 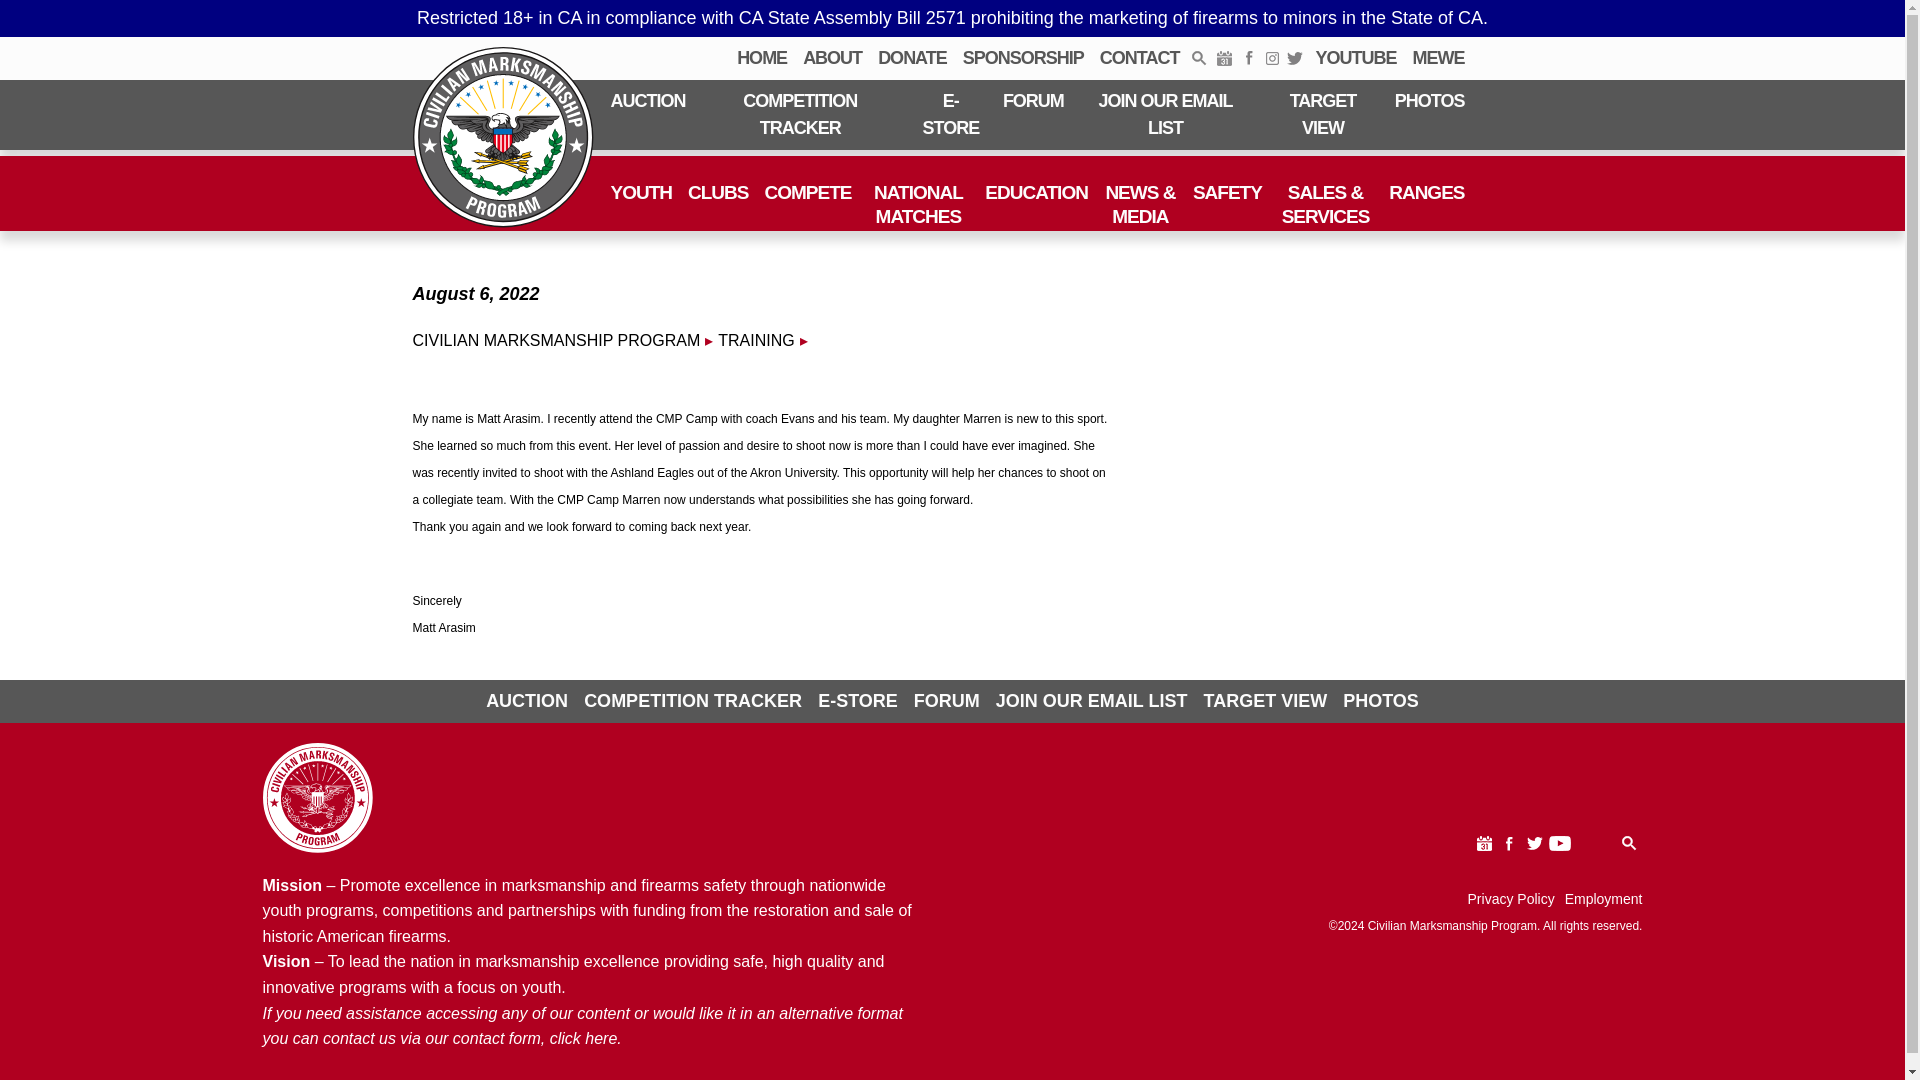 What do you see at coordinates (502, 137) in the screenshot?
I see `Civilian Marksmanship Program` at bounding box center [502, 137].